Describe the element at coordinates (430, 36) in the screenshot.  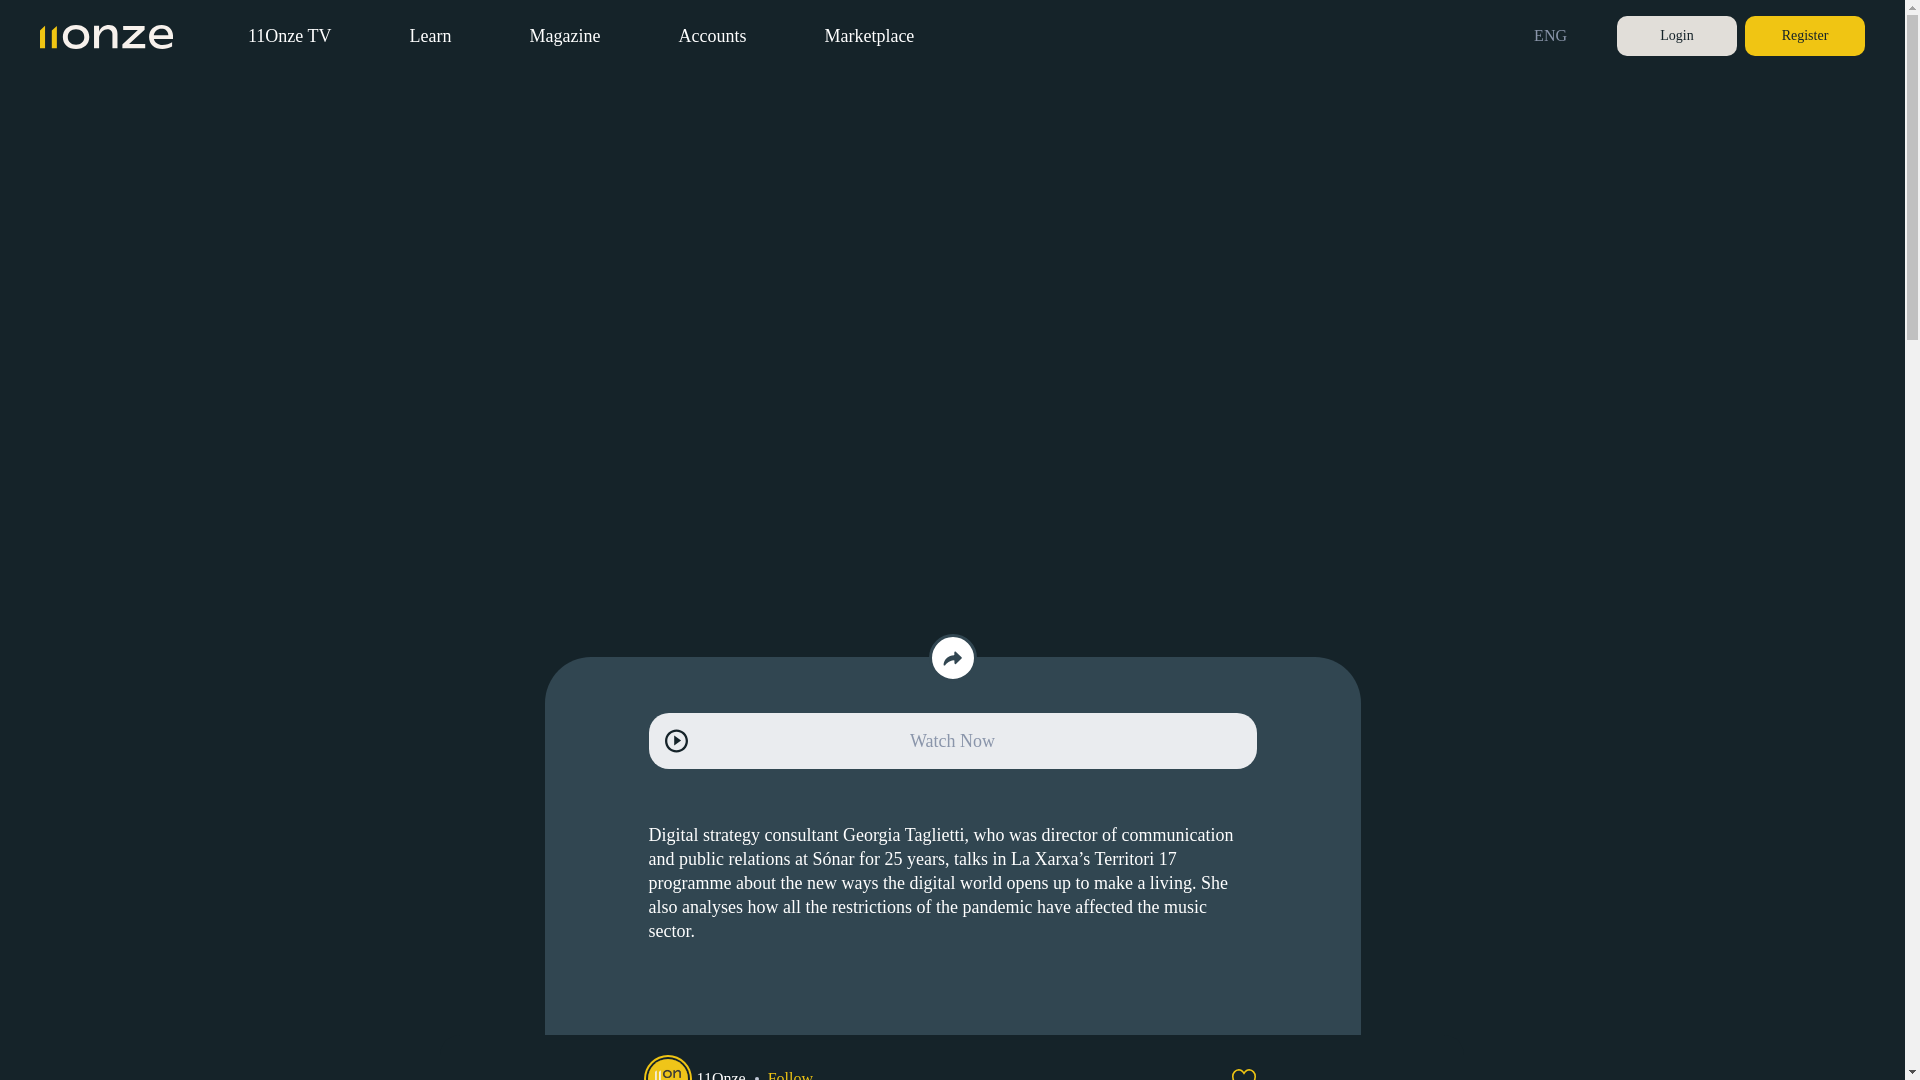
I see `Learn` at that location.